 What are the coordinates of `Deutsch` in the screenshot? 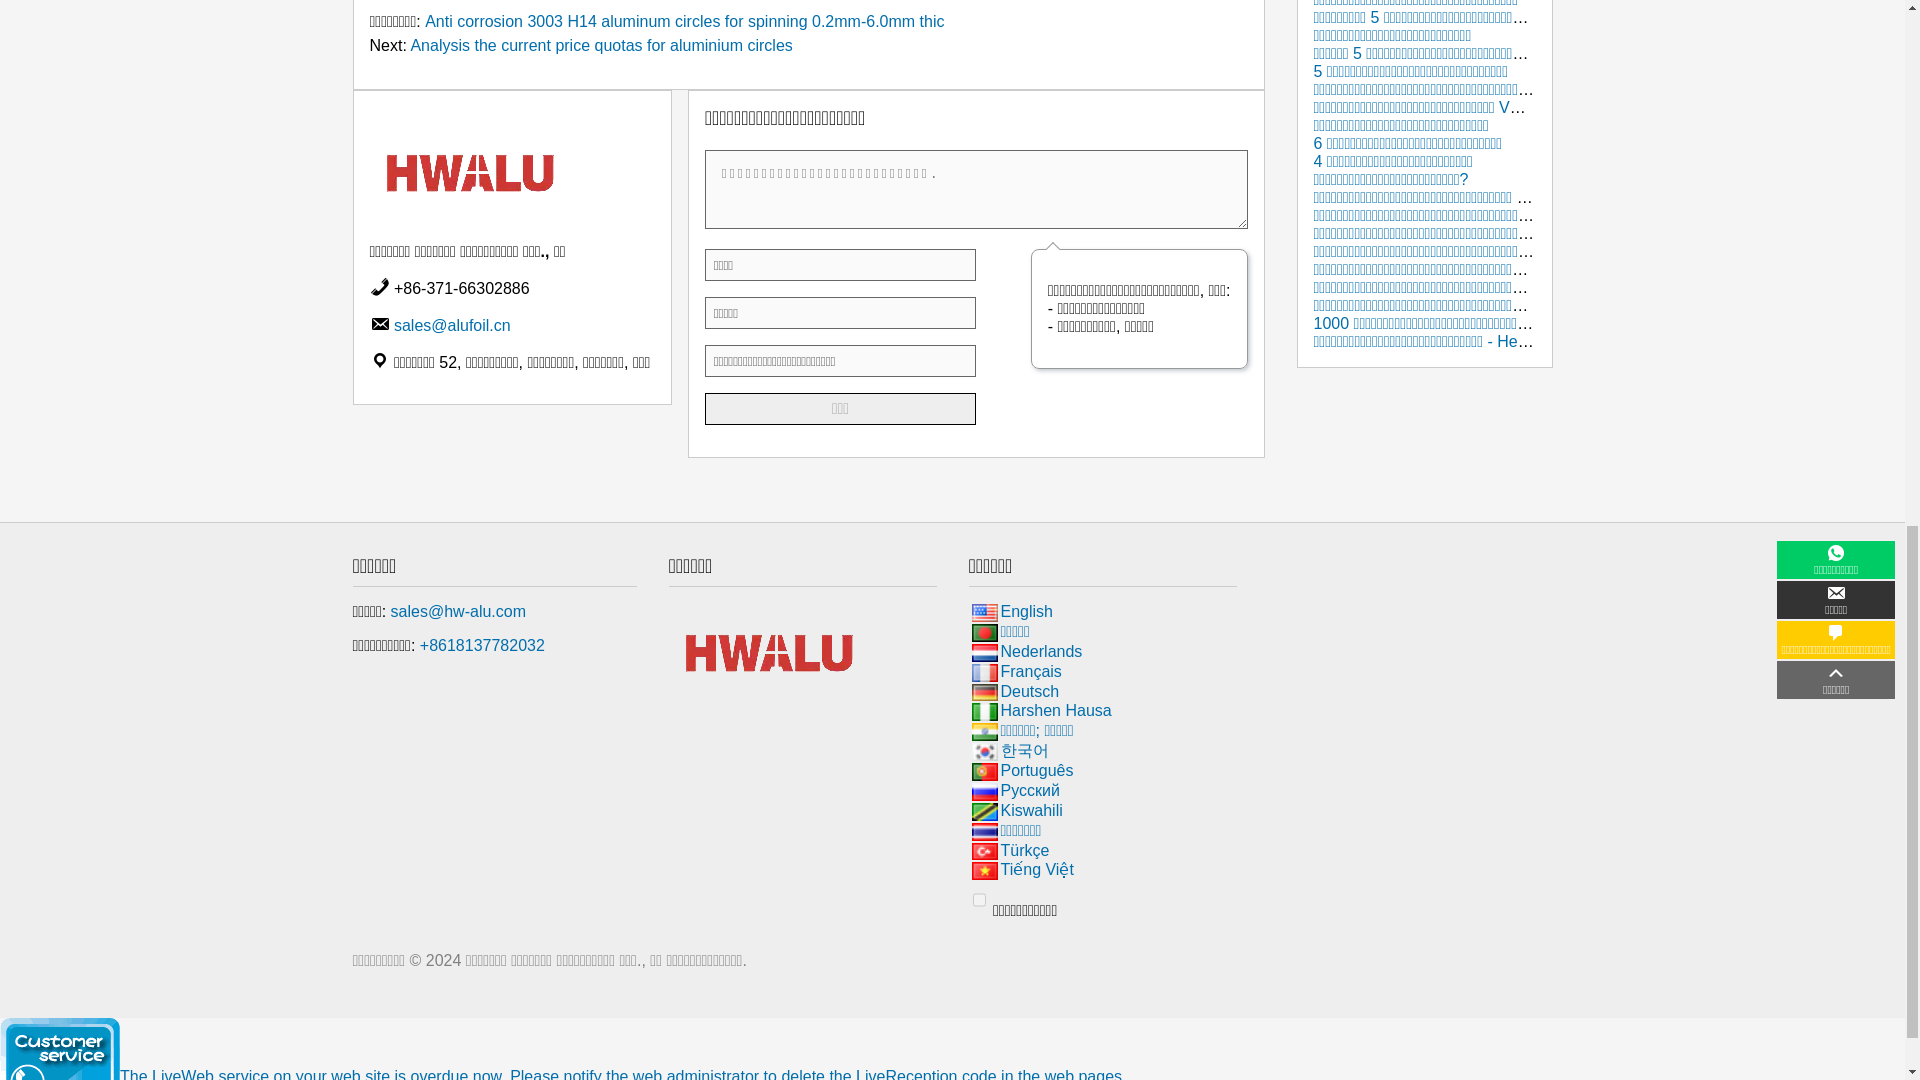 It's located at (984, 692).